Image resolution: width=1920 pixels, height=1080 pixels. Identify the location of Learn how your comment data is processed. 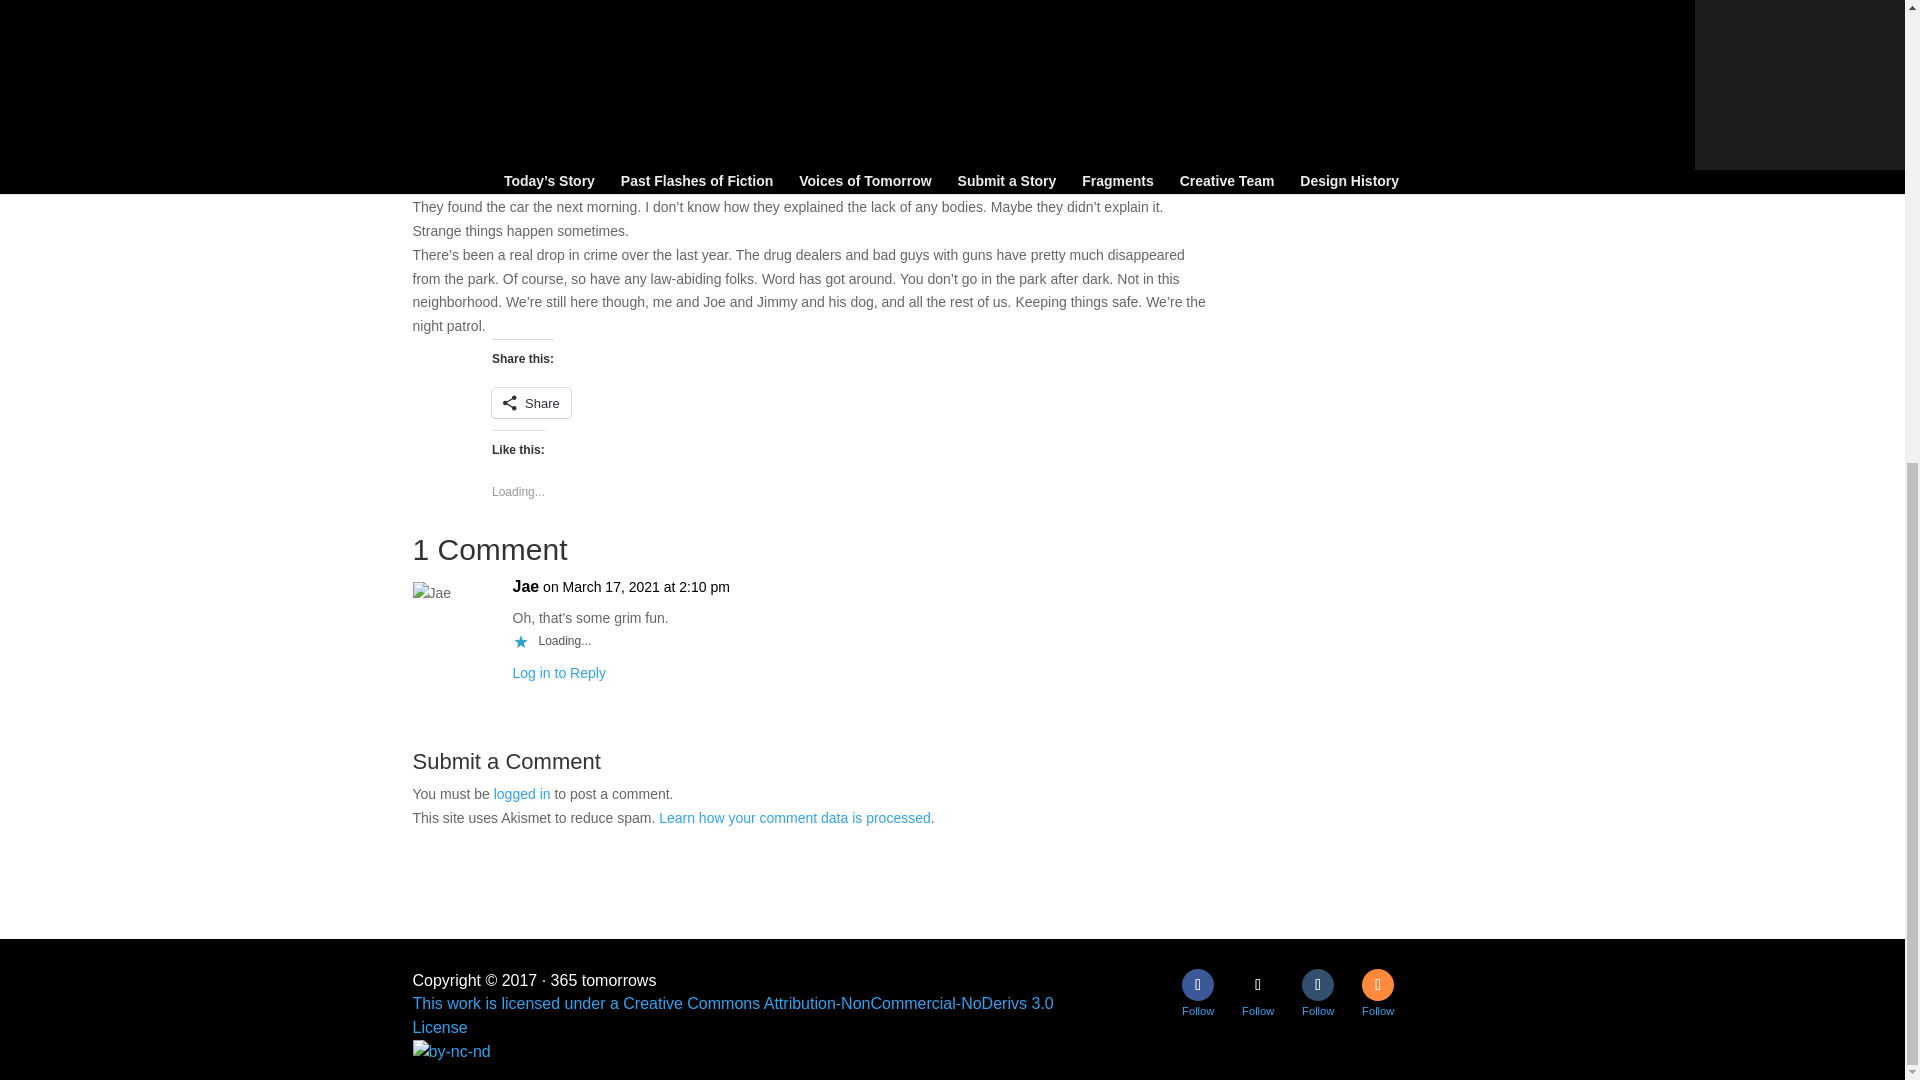
(794, 818).